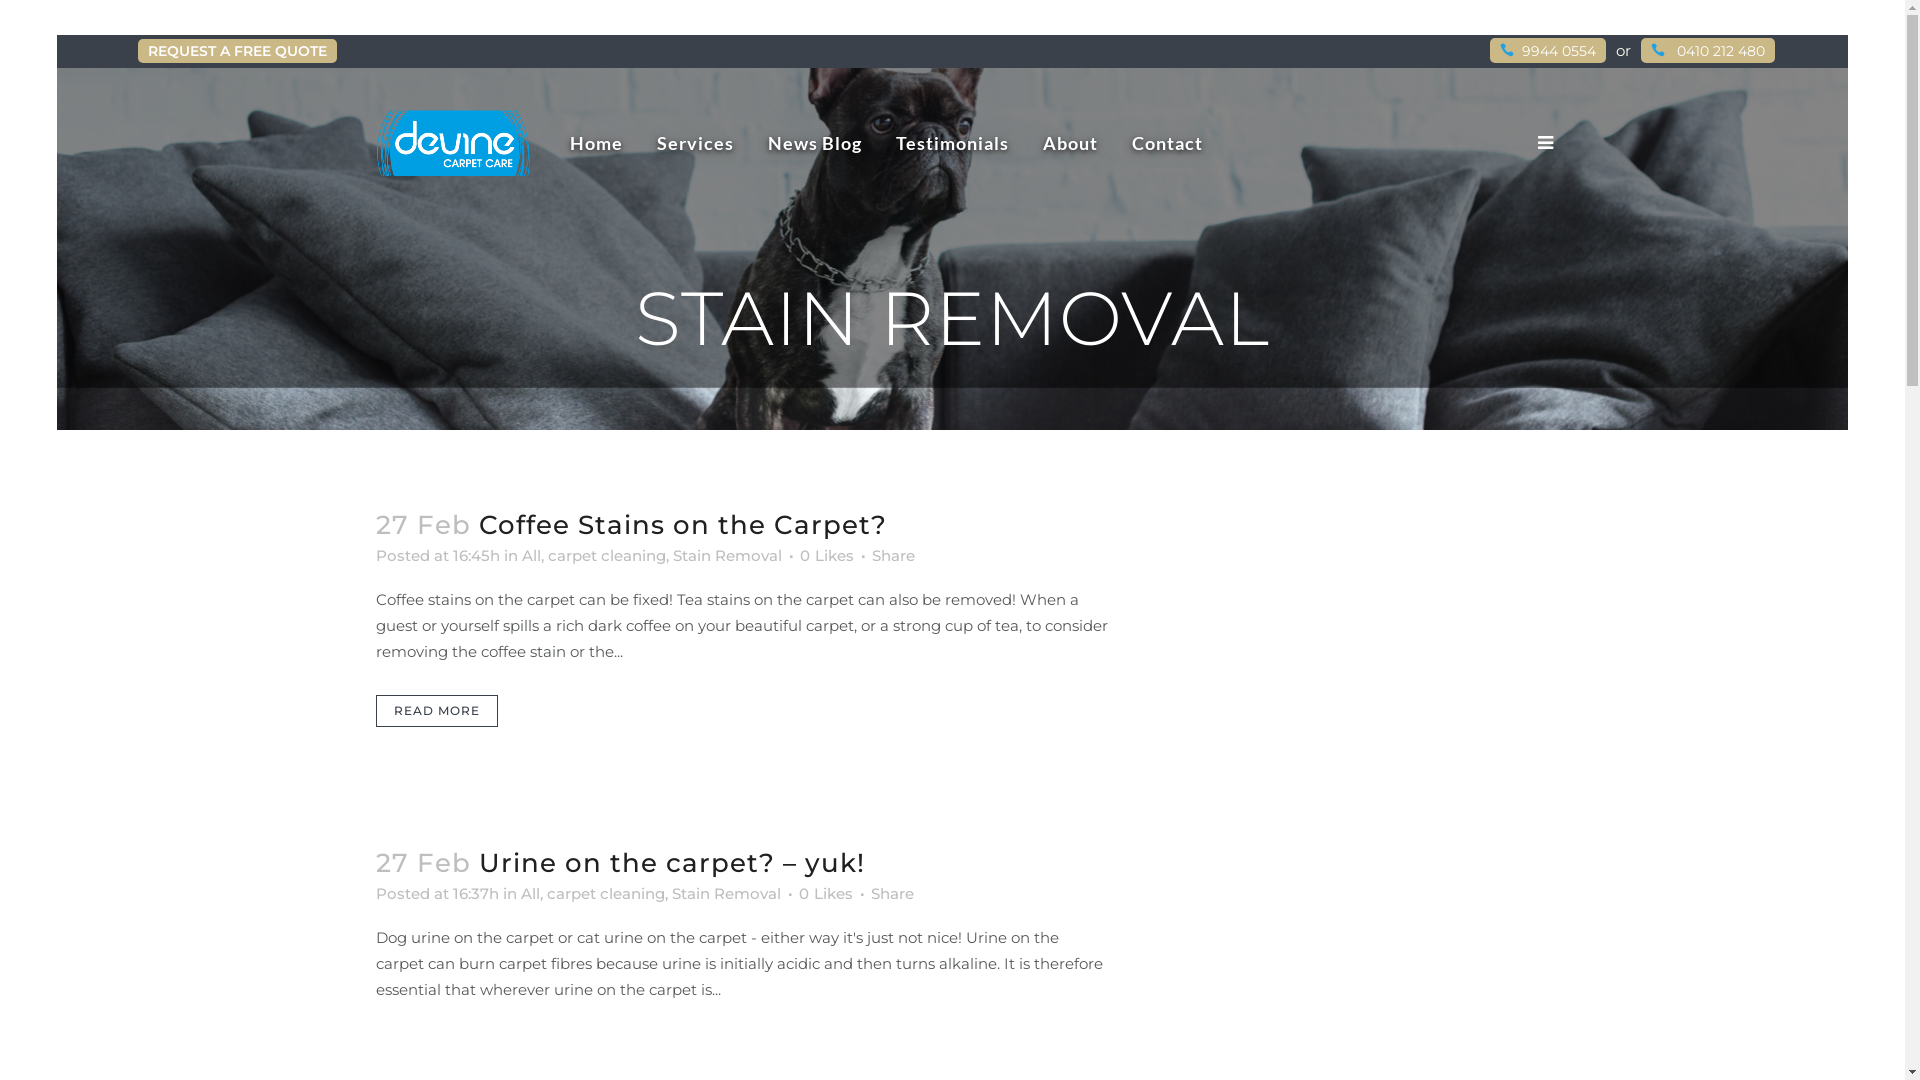 The image size is (1920, 1080). I want to click on carpet cleaning, so click(607, 556).